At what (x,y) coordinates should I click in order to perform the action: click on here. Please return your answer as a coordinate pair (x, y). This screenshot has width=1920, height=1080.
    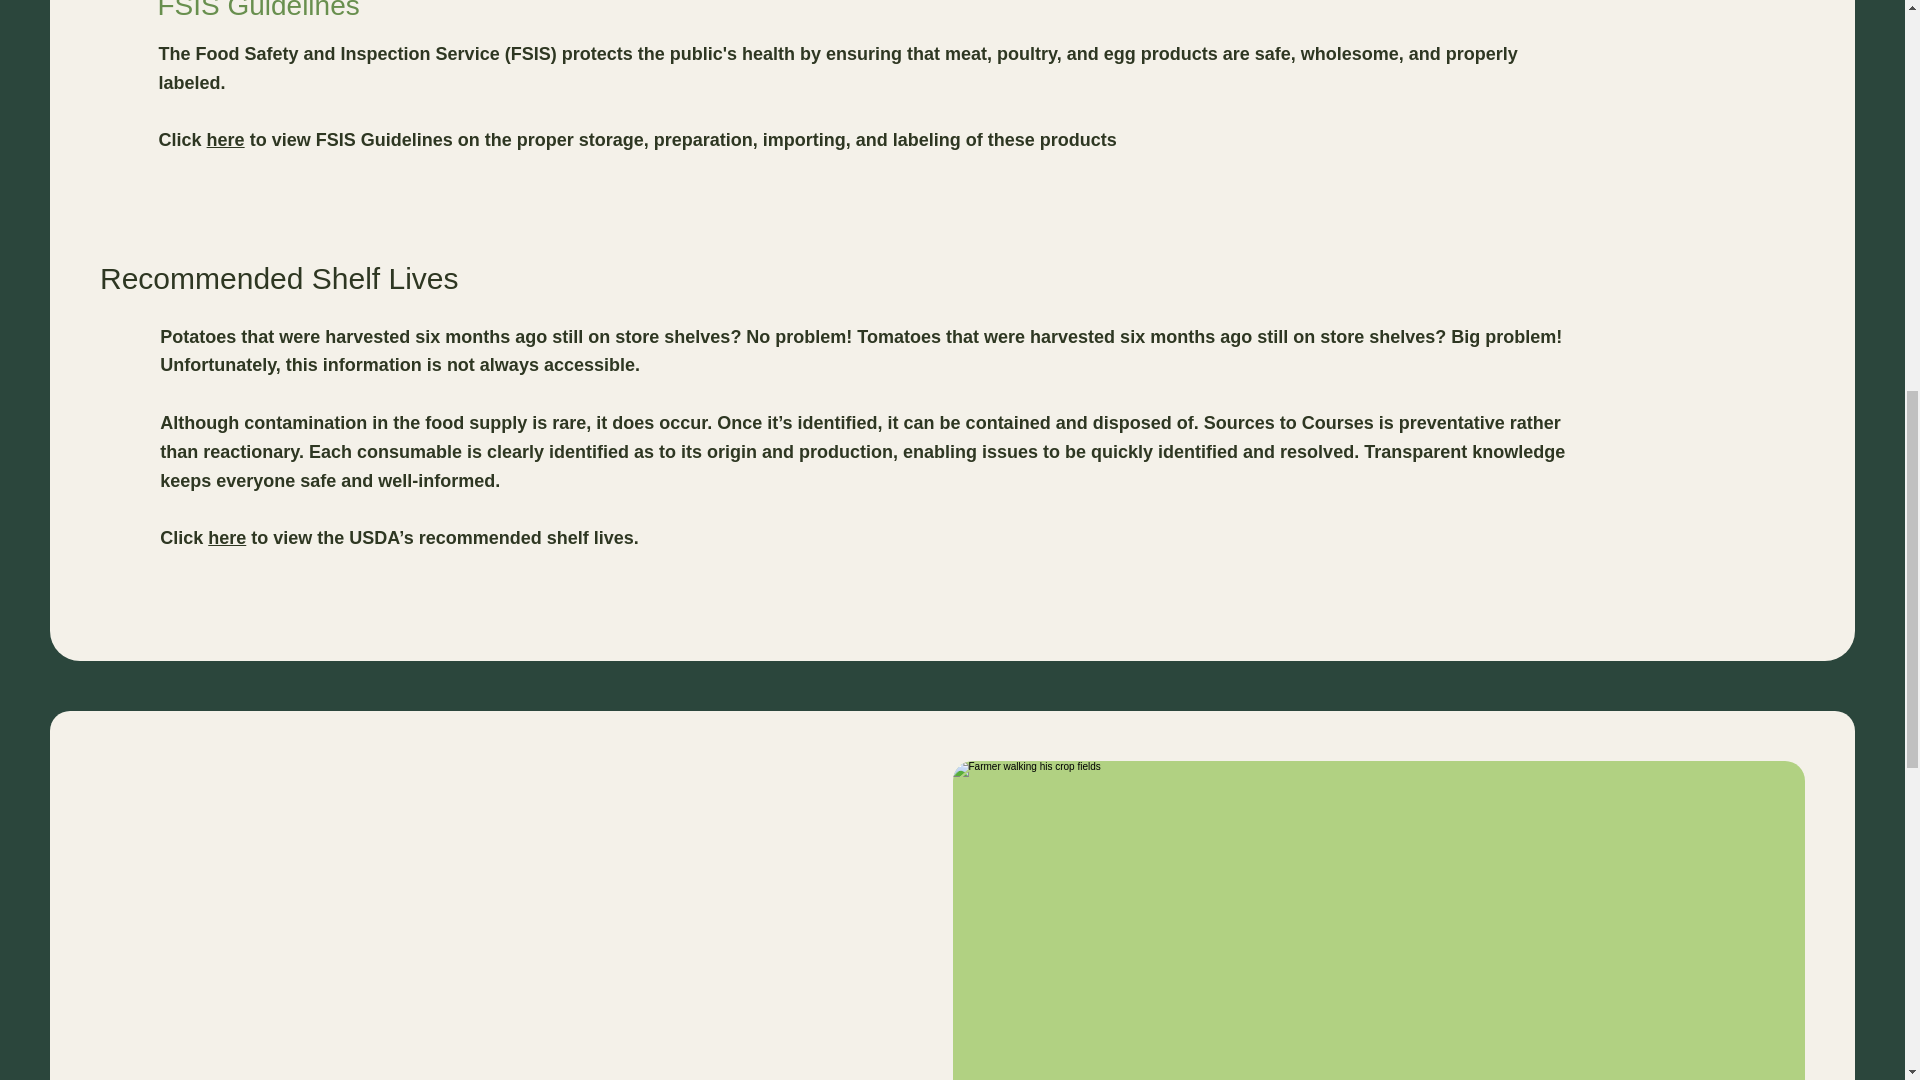
    Looking at the image, I should click on (226, 140).